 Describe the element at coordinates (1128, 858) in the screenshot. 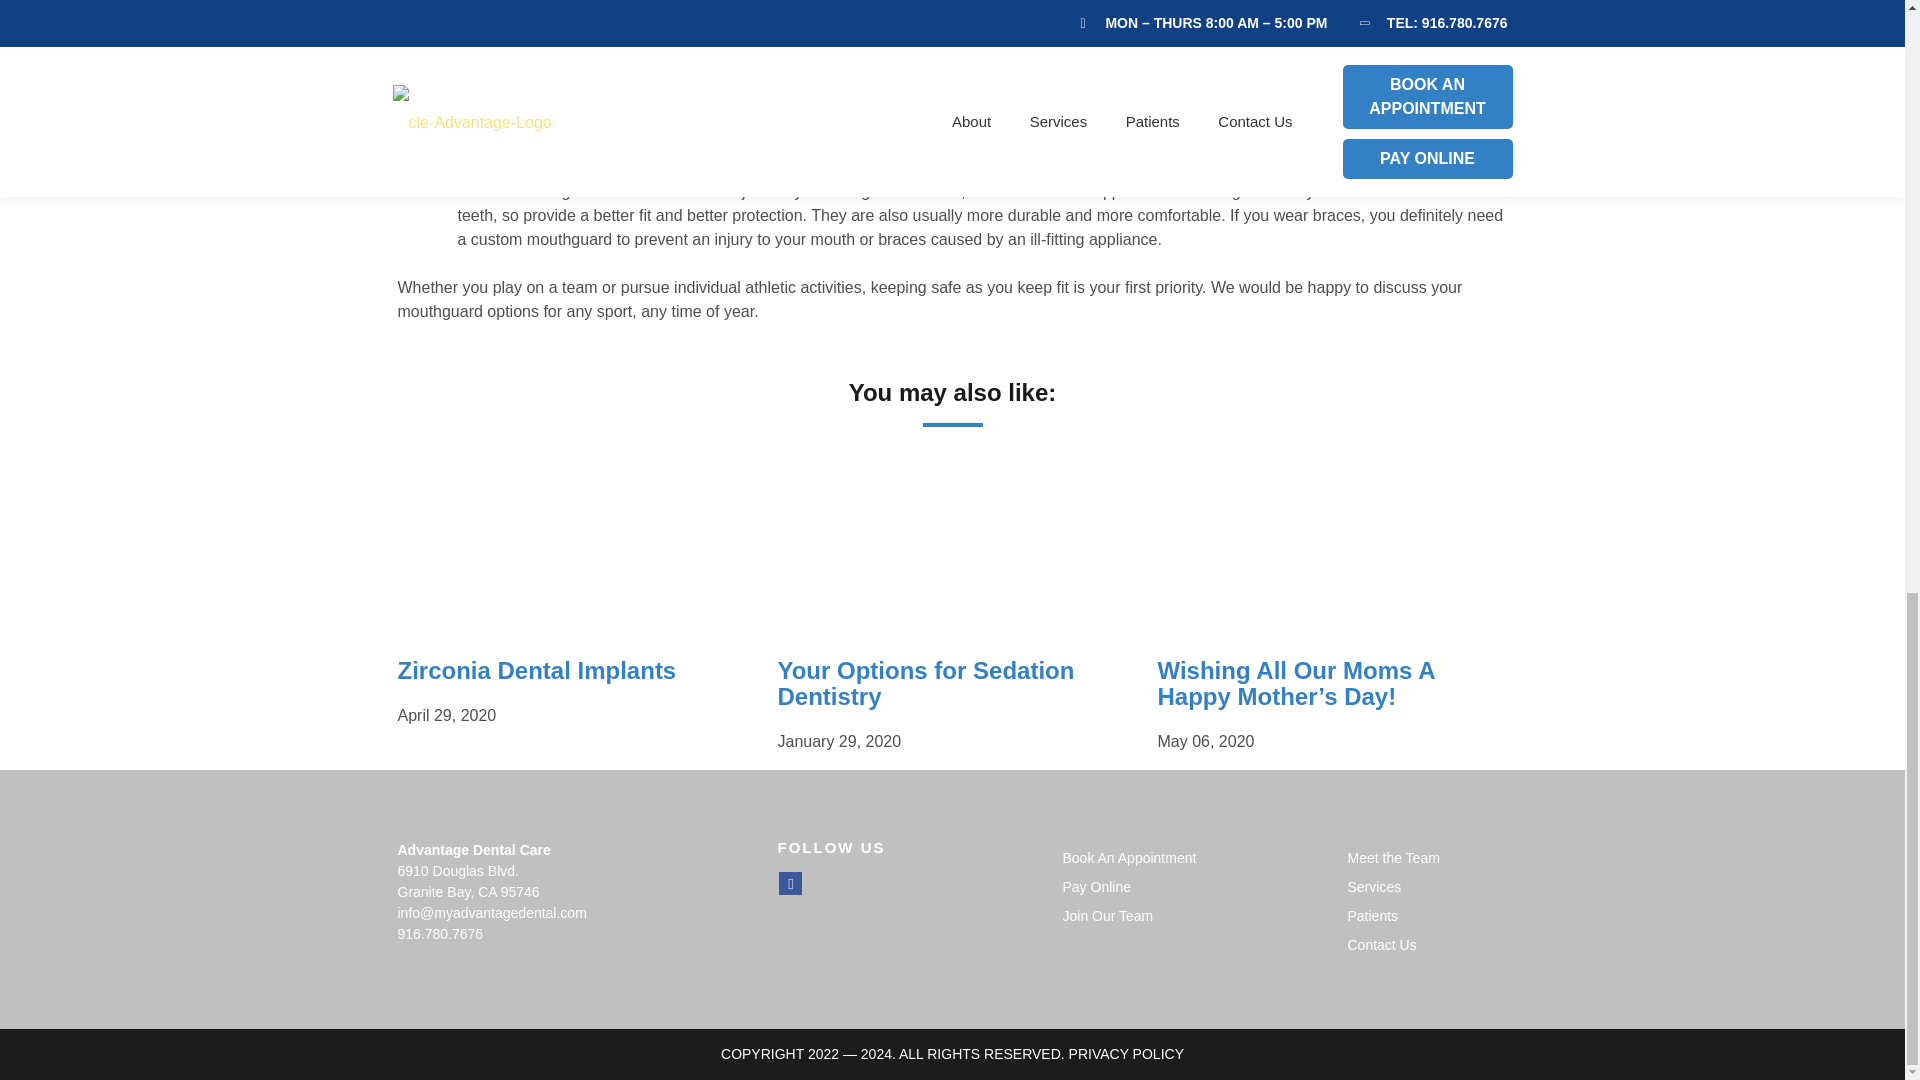

I see `Opens in new tab` at that location.